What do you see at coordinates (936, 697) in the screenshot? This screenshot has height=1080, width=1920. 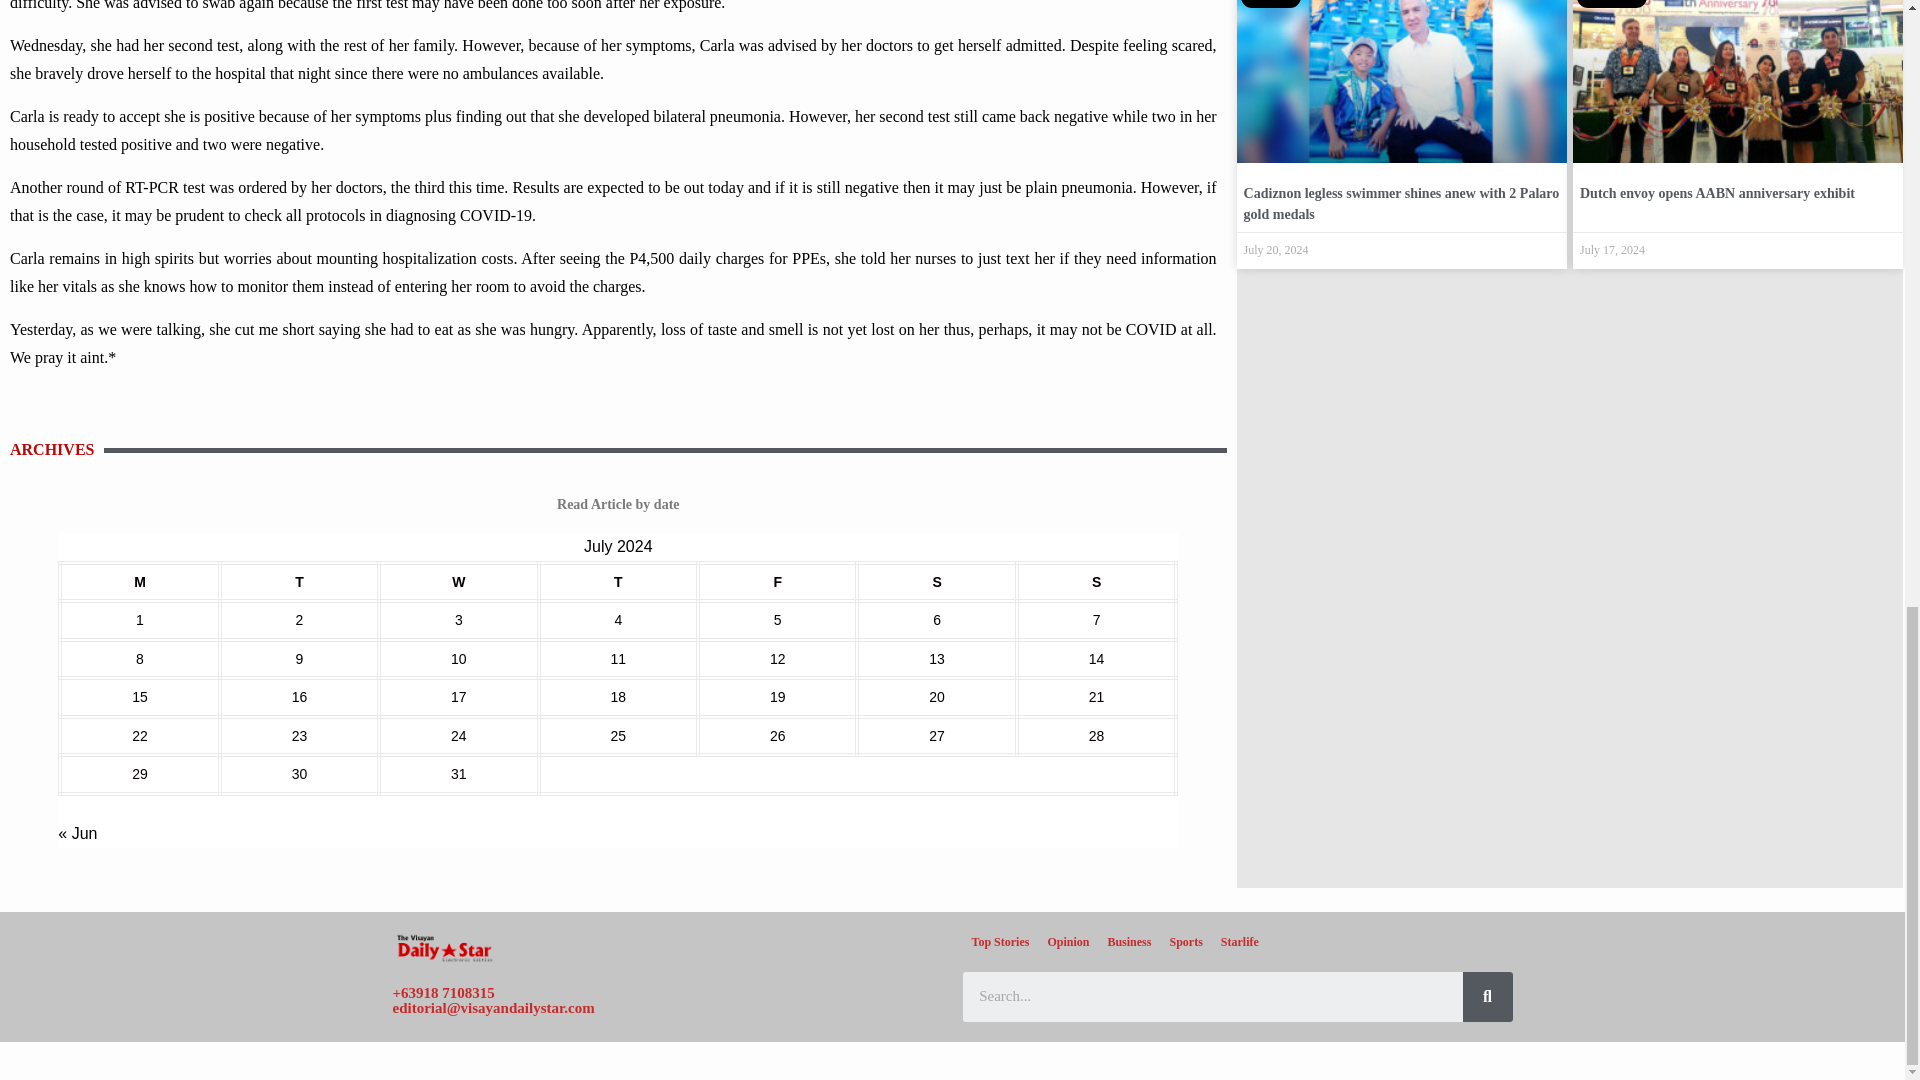 I see `20` at bounding box center [936, 697].